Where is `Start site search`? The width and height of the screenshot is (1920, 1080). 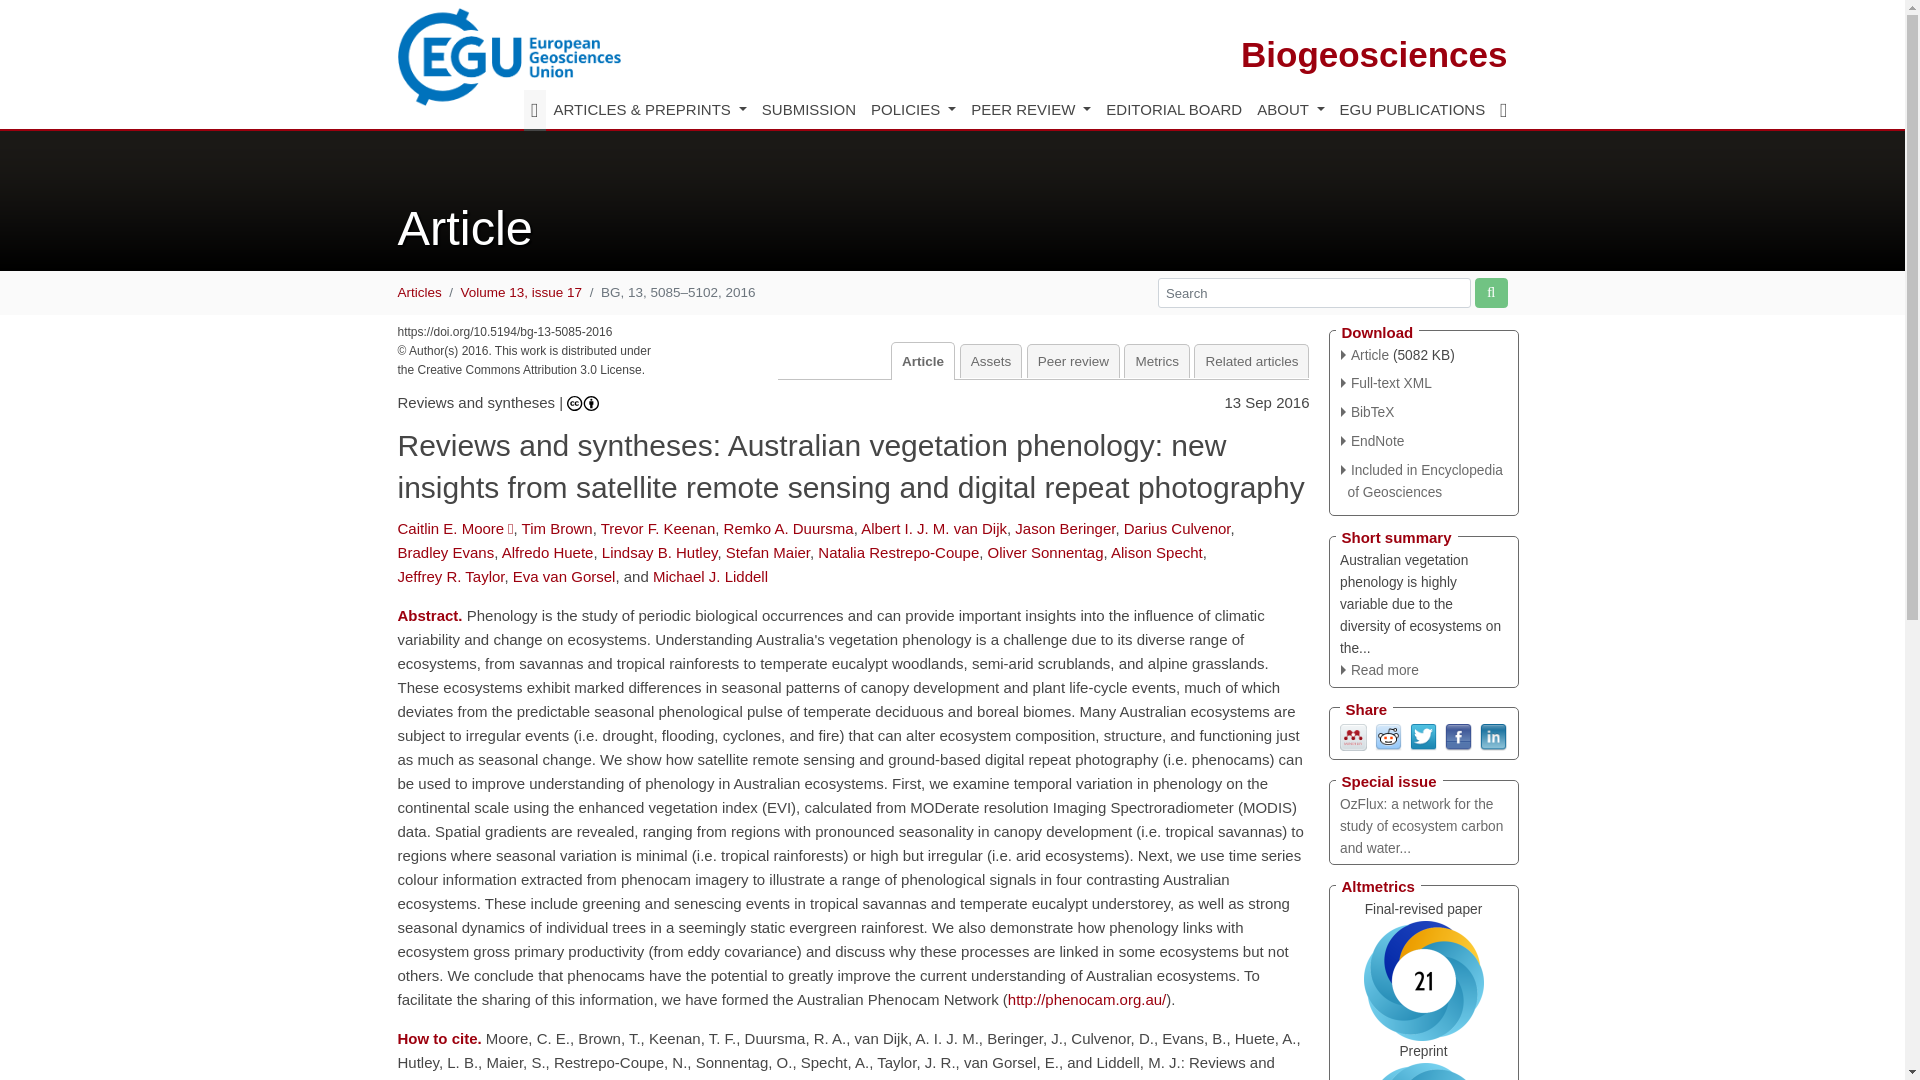 Start site search is located at coordinates (1490, 292).